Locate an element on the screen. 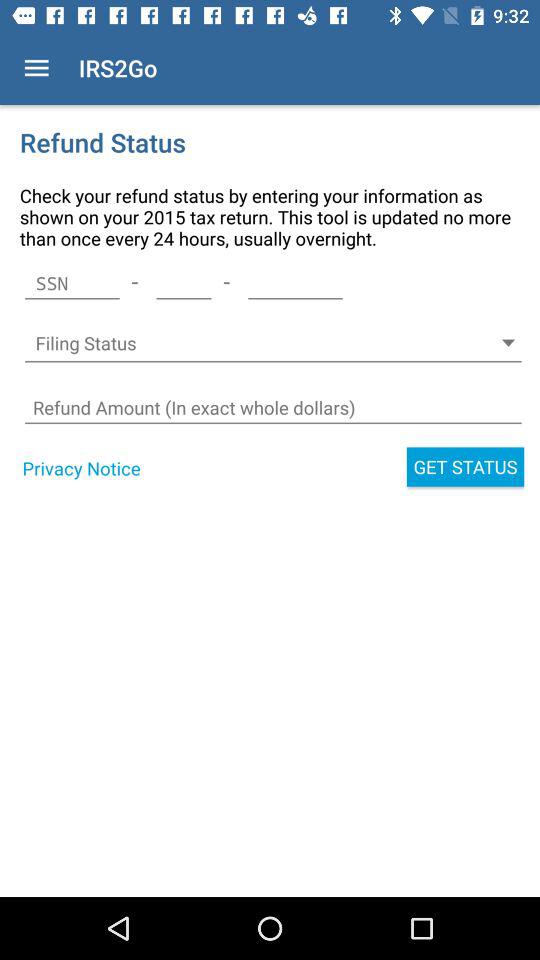  turn off the icon above the refund status item is located at coordinates (36, 68).